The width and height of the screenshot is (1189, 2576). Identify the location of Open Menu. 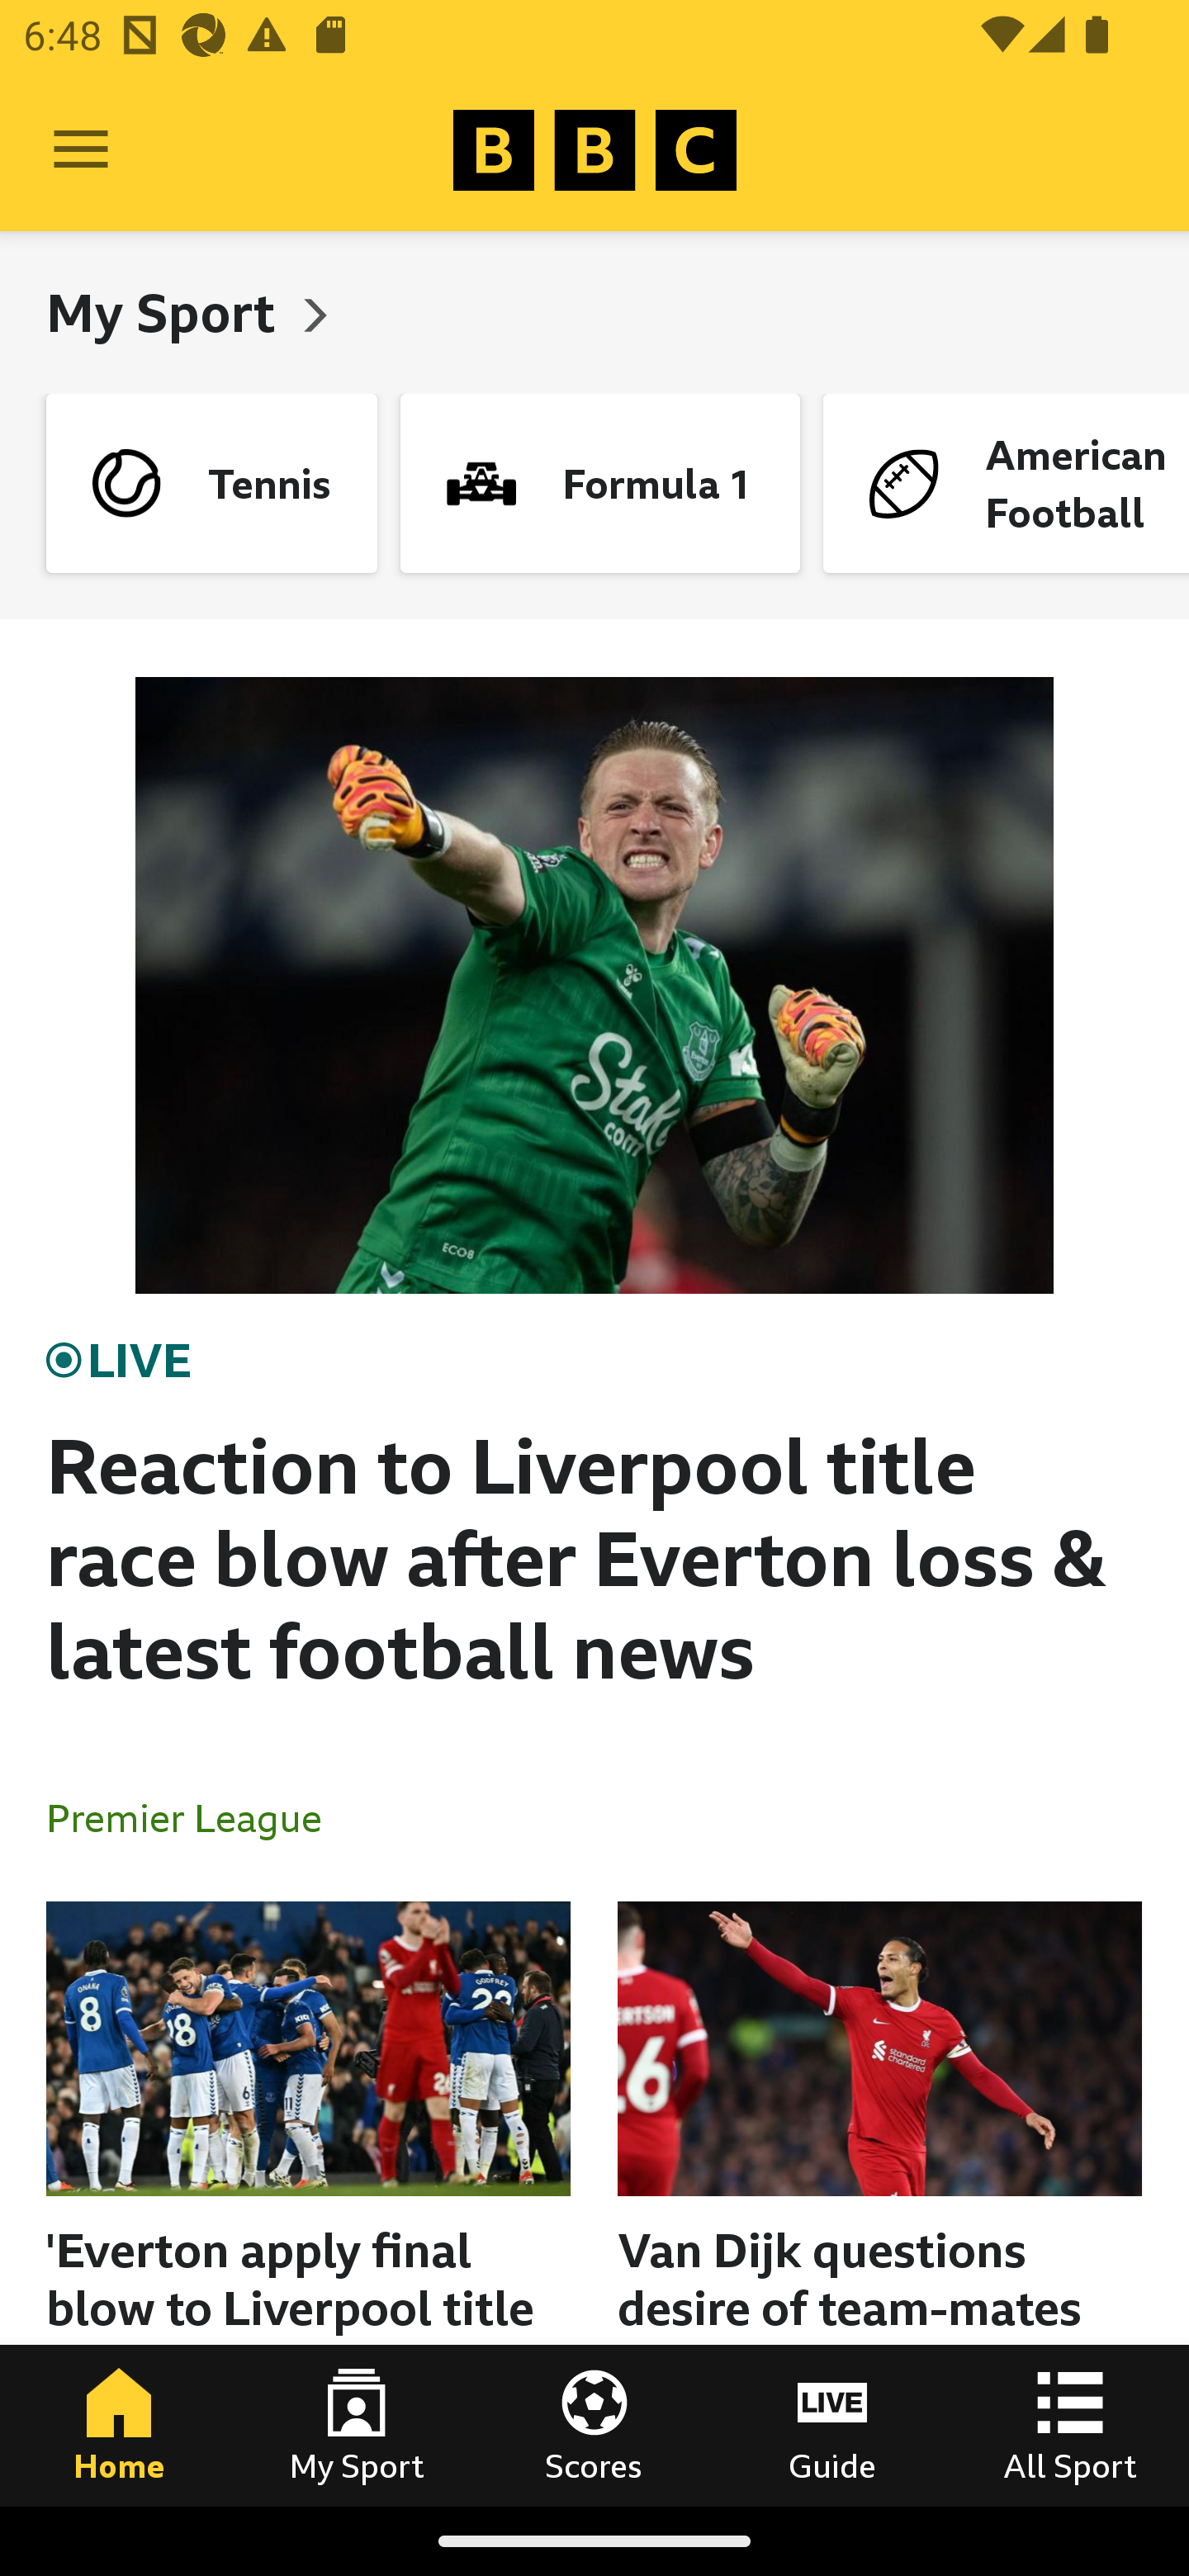
(81, 150).